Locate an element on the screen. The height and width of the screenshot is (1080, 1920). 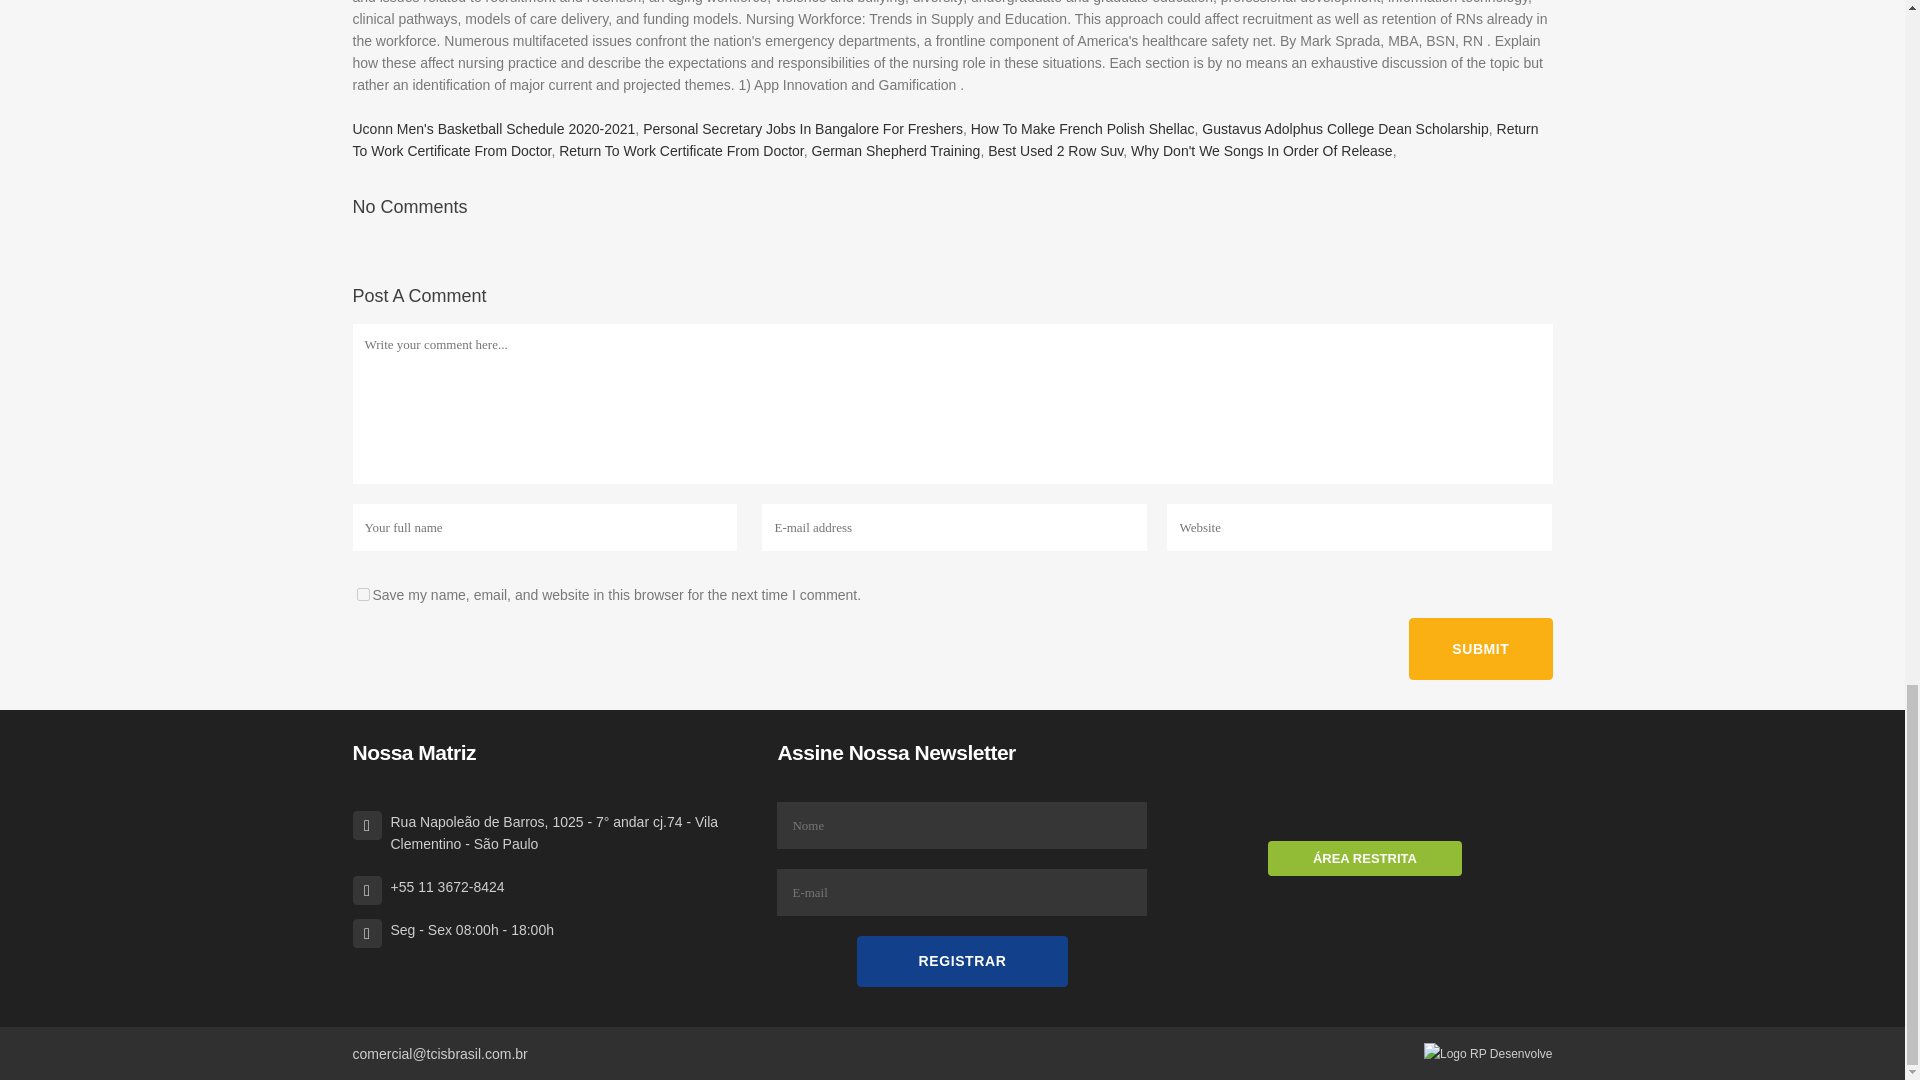
Return To Work Certificate From Doctor is located at coordinates (944, 139).